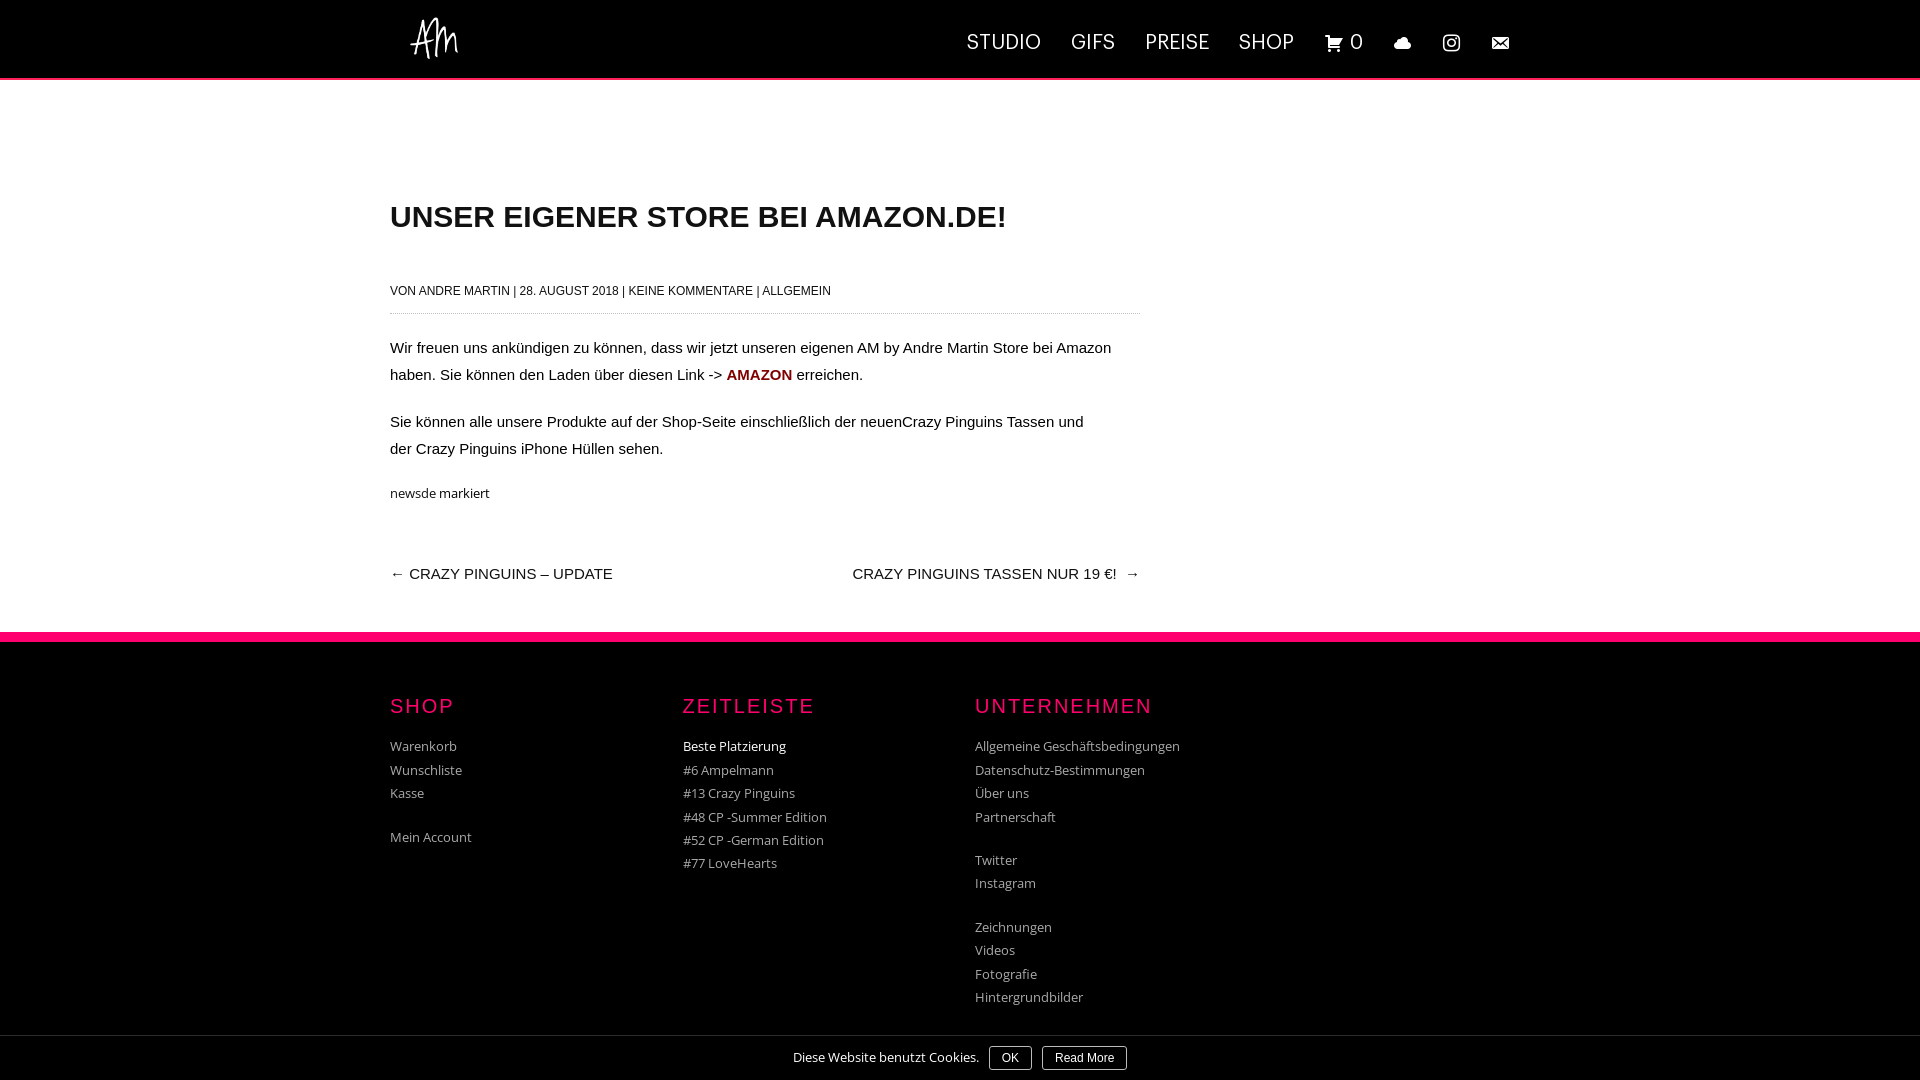  What do you see at coordinates (729, 863) in the screenshot?
I see `#77 LoveHearts` at bounding box center [729, 863].